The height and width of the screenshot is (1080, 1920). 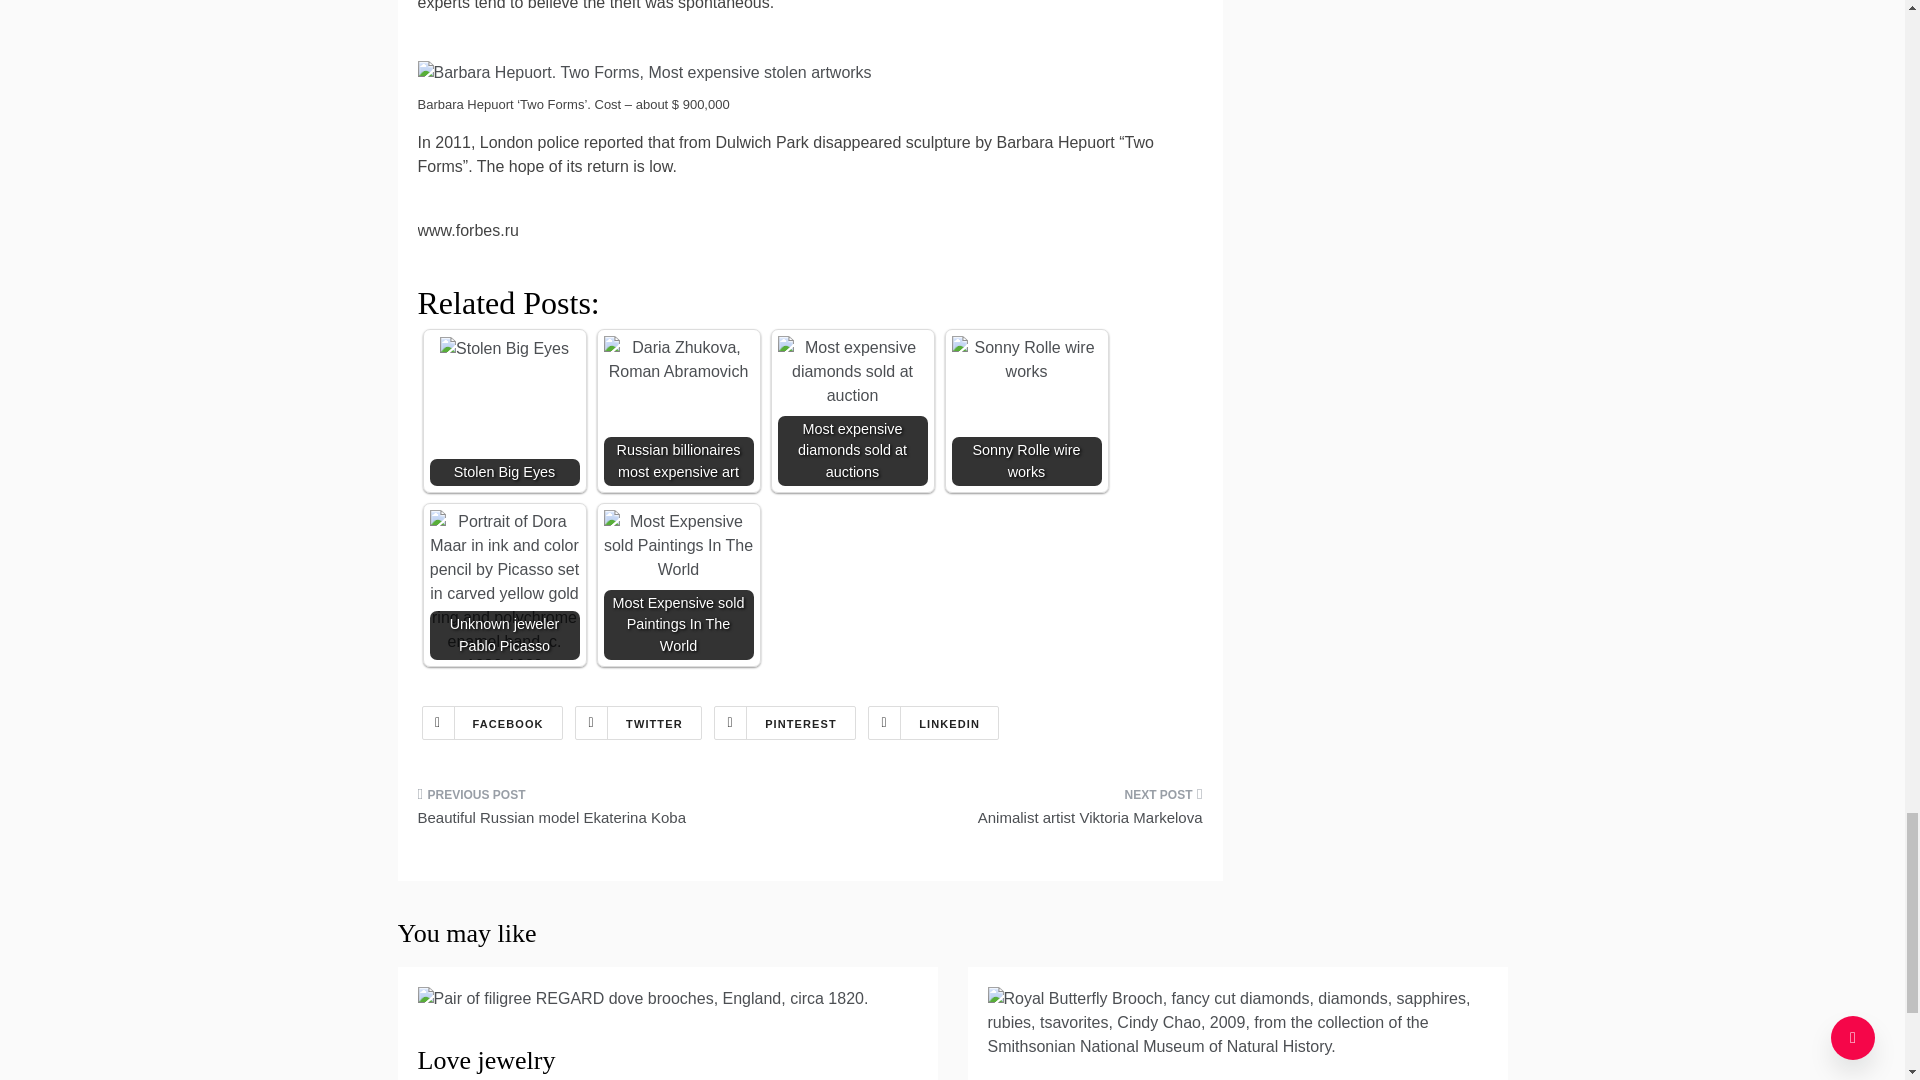 I want to click on Sonny Rolle wire works, so click(x=1027, y=360).